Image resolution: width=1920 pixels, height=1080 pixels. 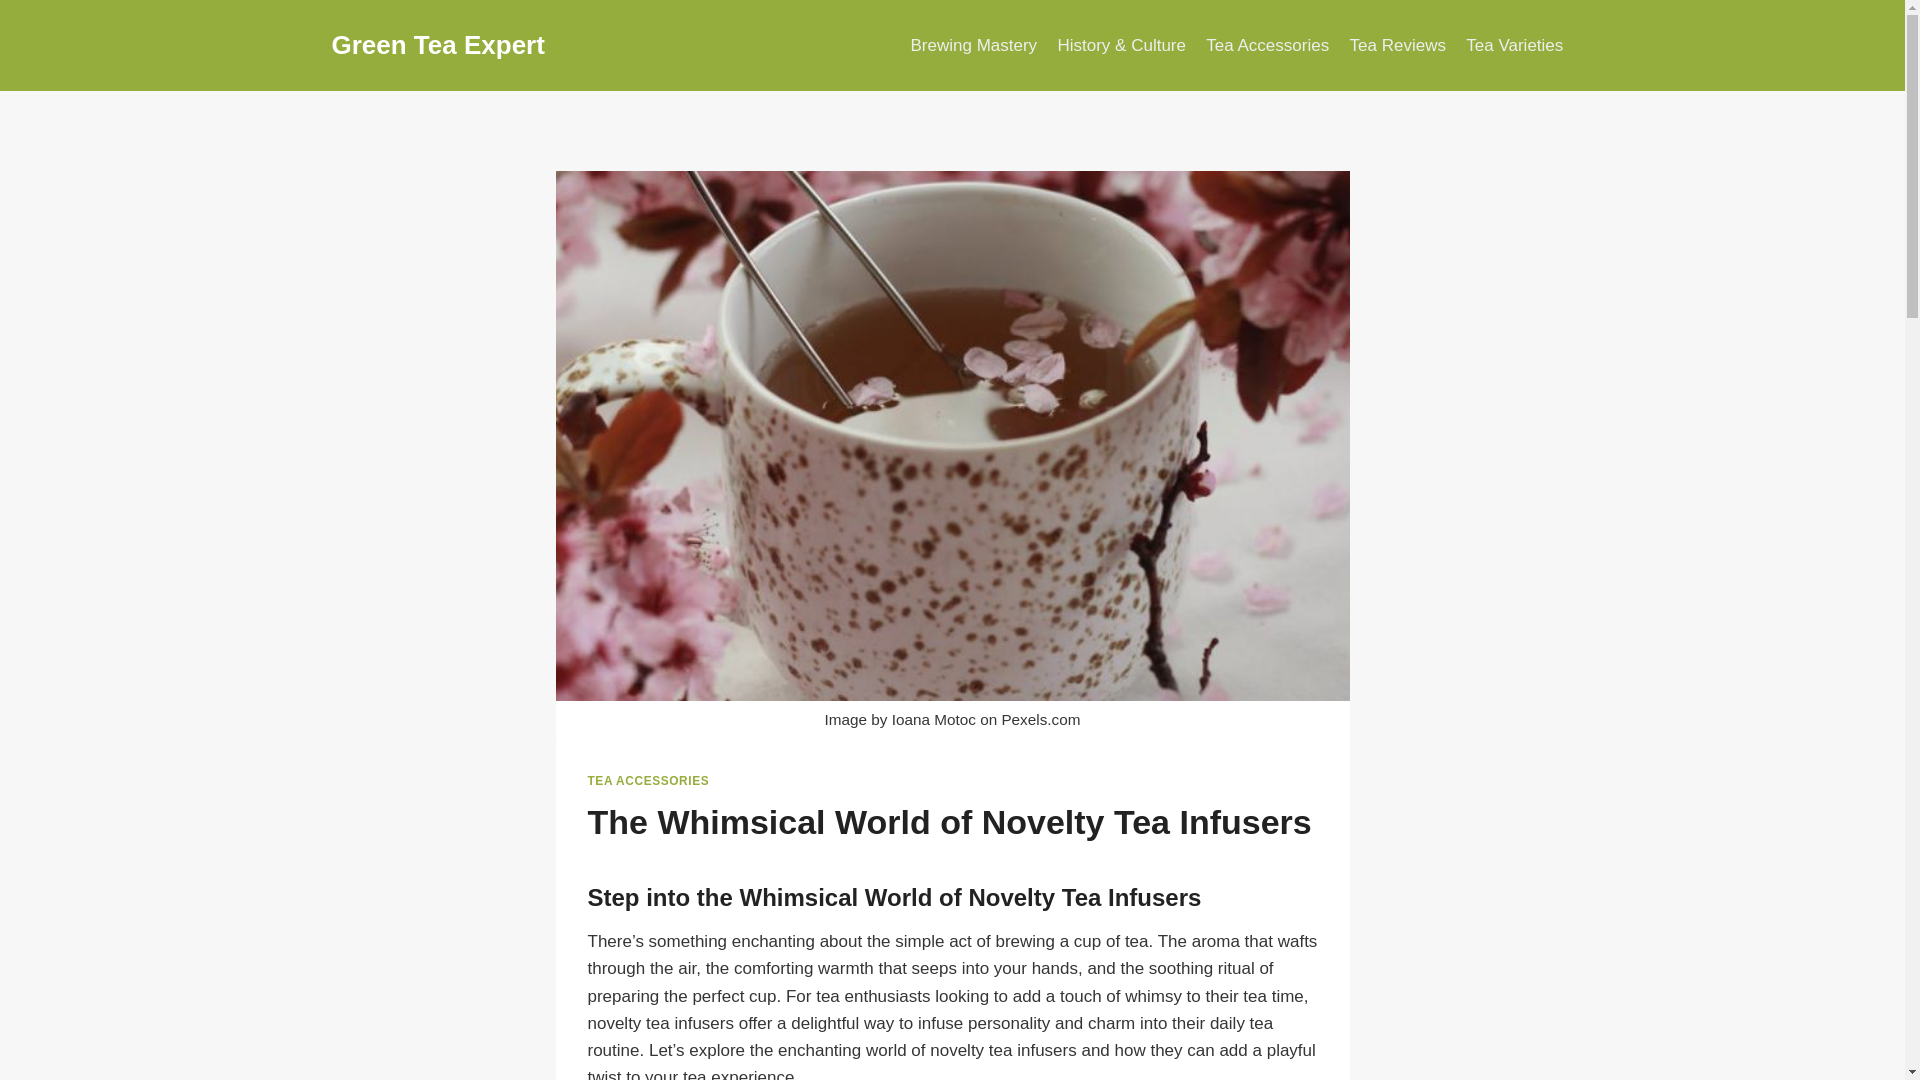 I want to click on TEA ACCESSORIES, so click(x=648, y=781).